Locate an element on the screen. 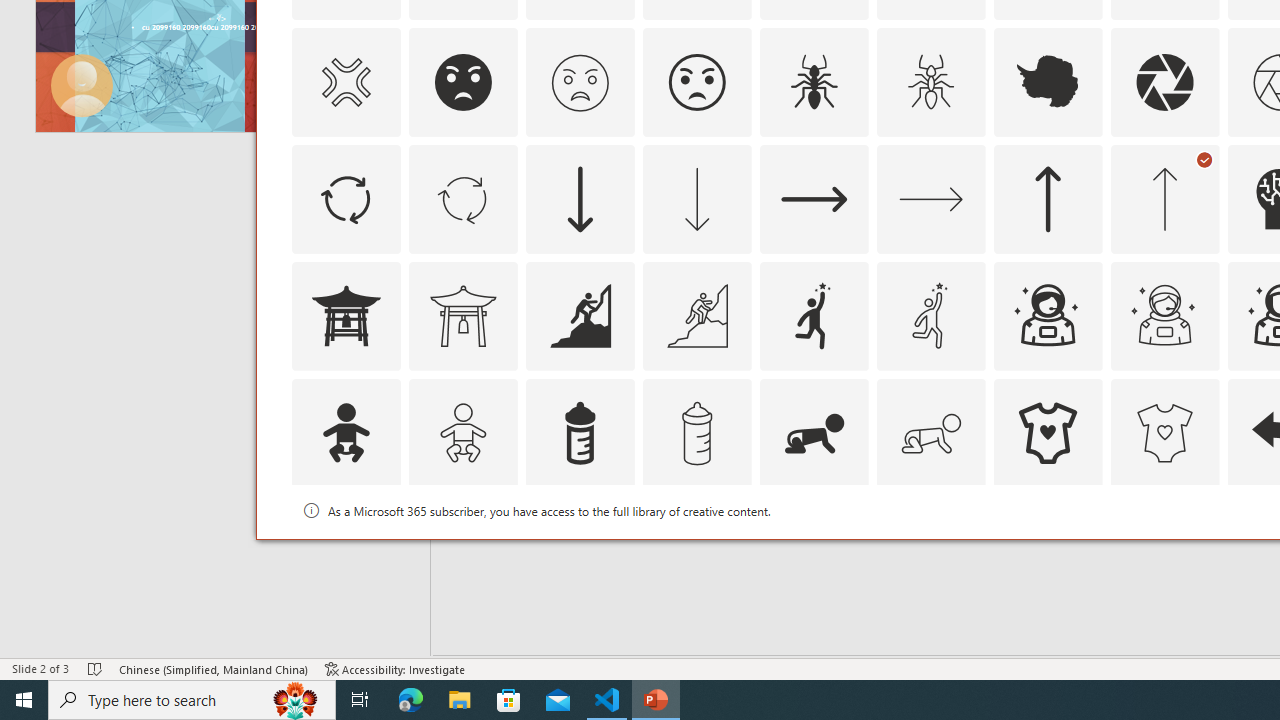  AutomationID: Icons_Badge3_M is located at coordinates (814, 550).